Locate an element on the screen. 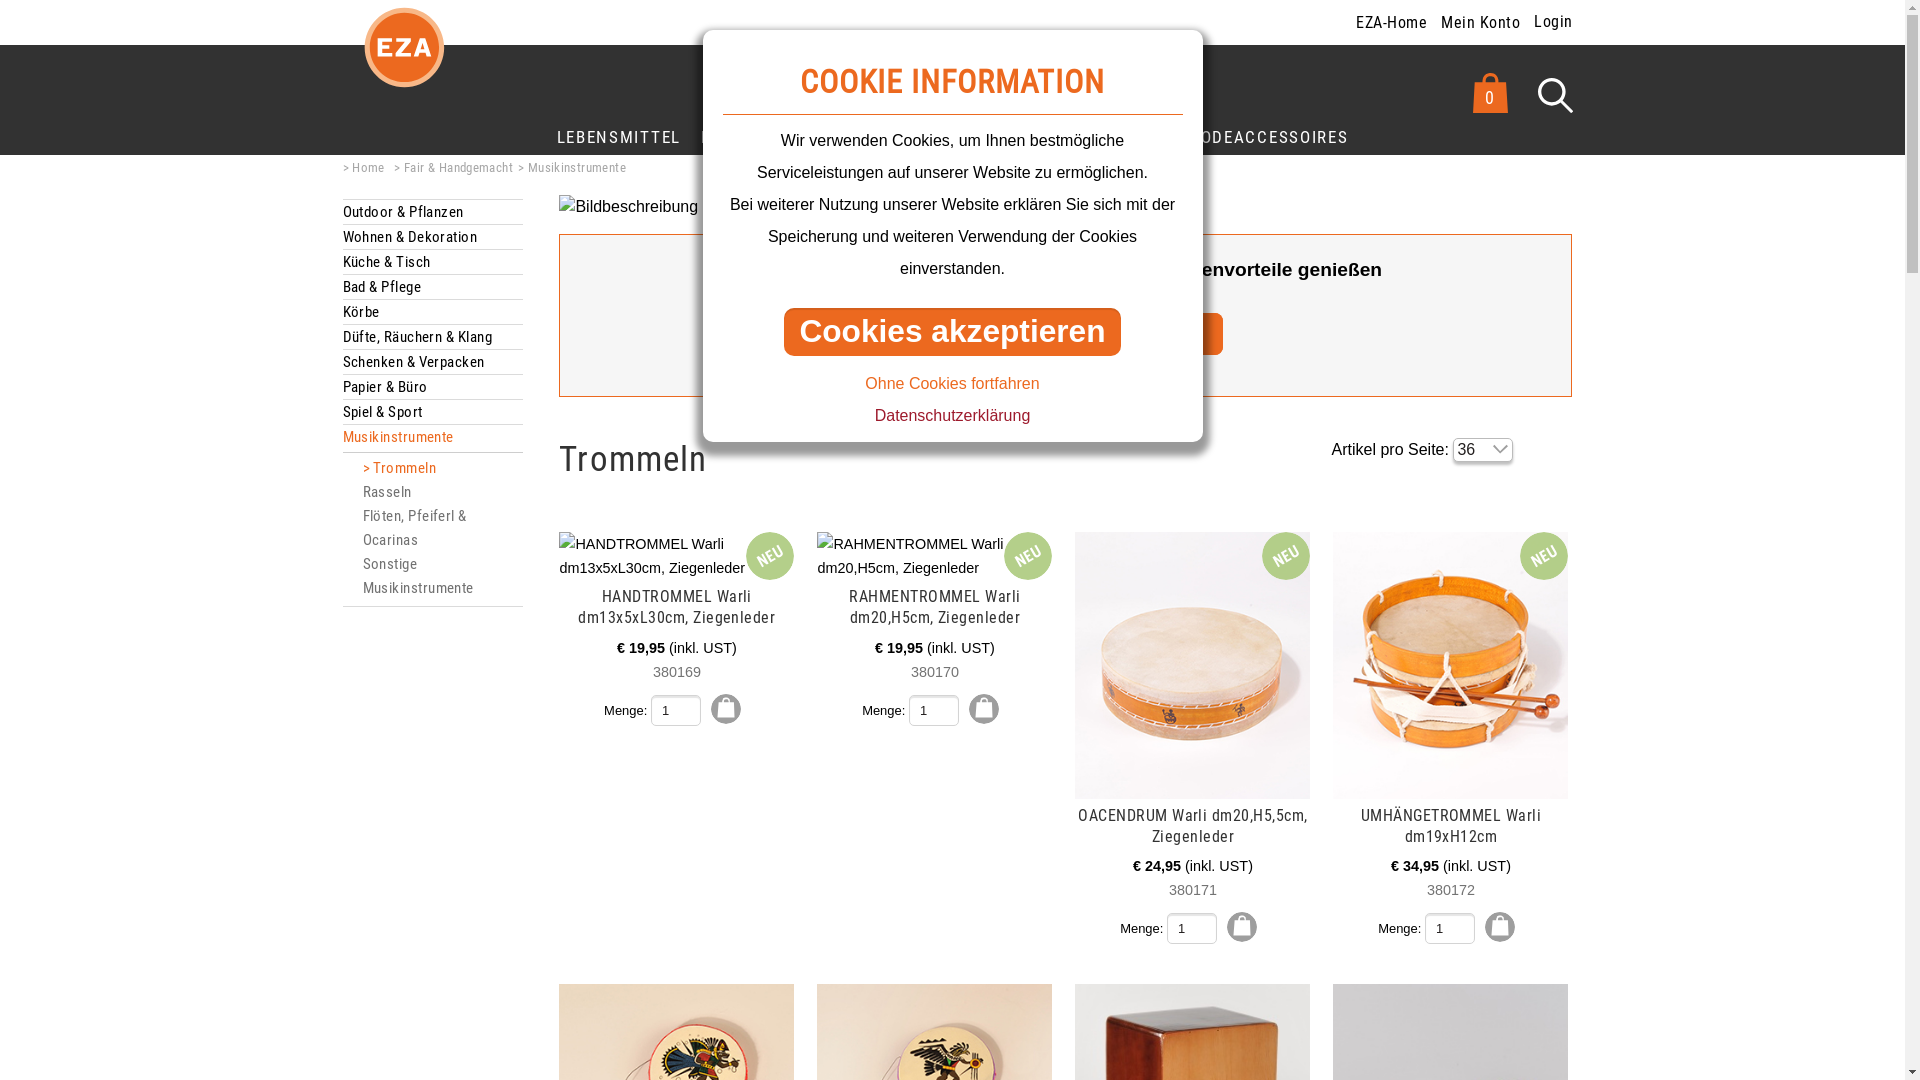 The image size is (1920, 1080). Fair & Handgemacht is located at coordinates (454, 168).